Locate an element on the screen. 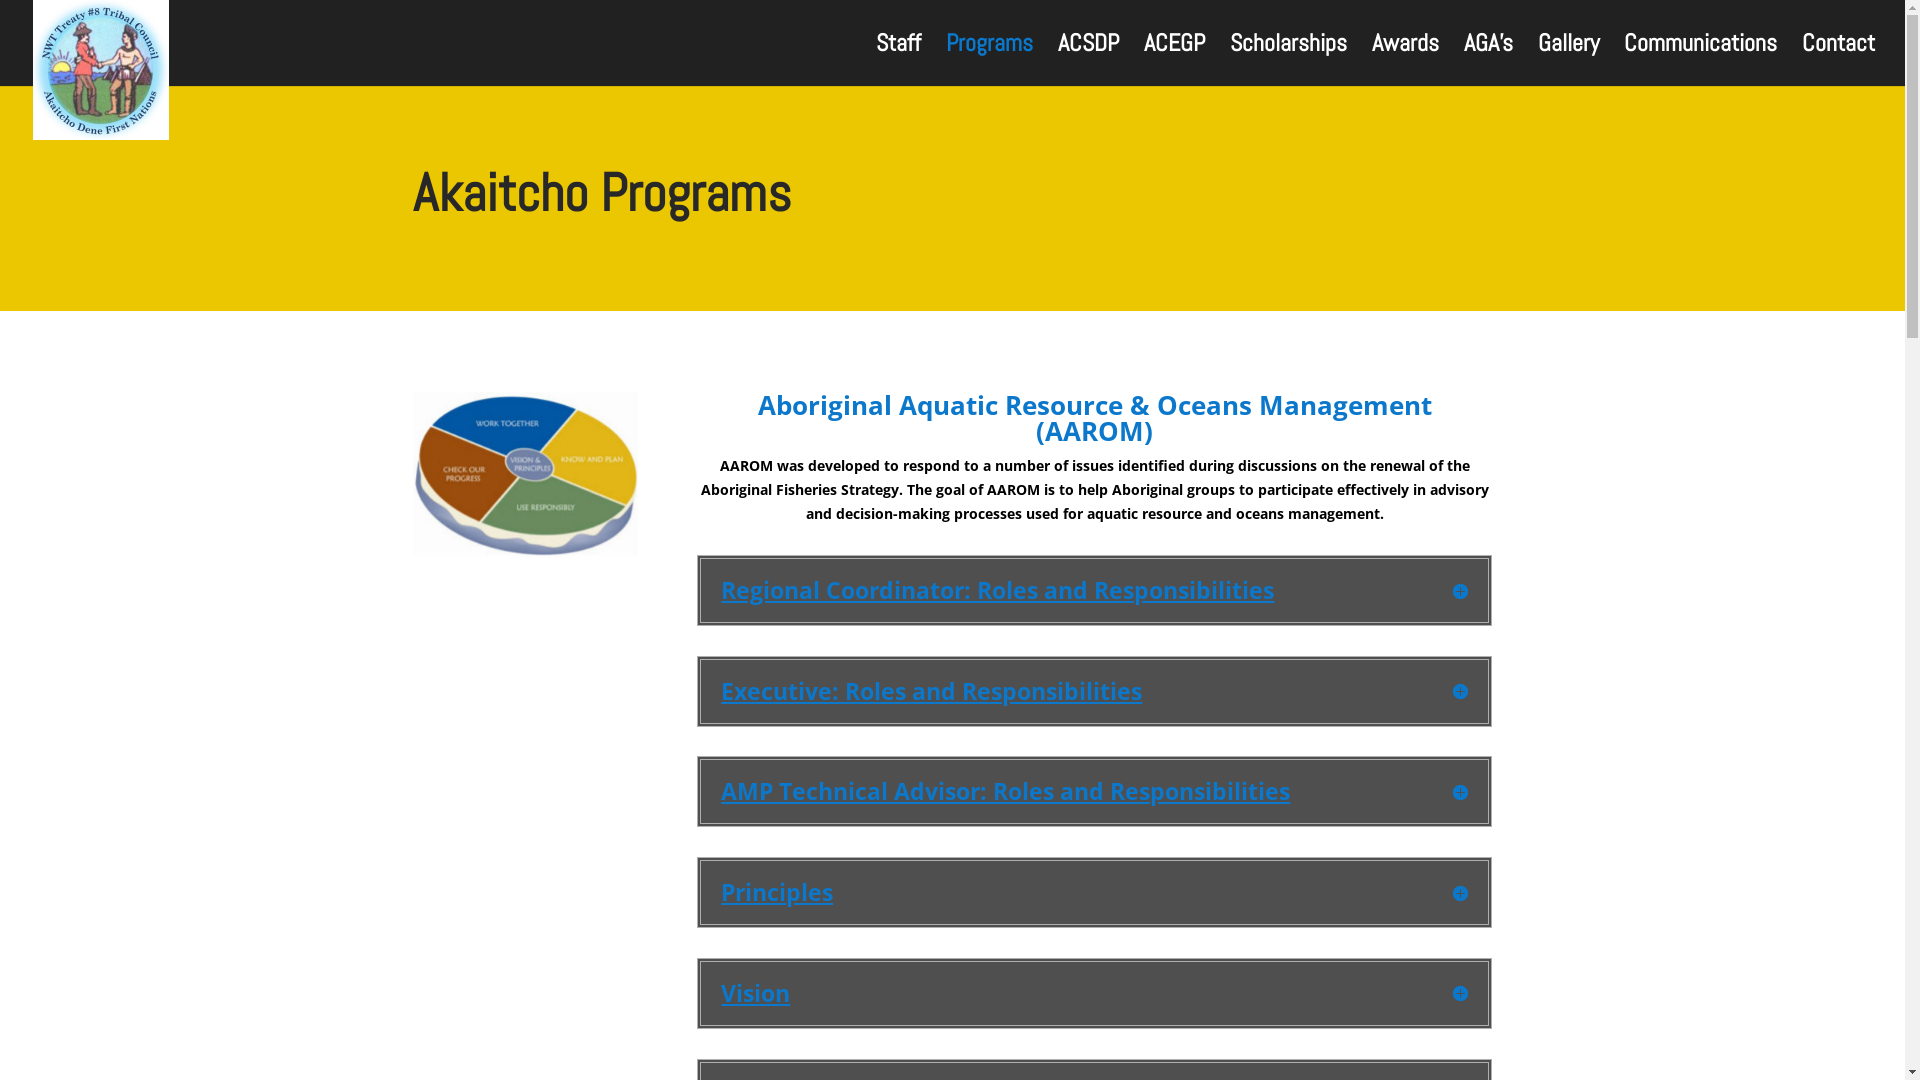 The image size is (1920, 1080). ACSDP is located at coordinates (1088, 61).